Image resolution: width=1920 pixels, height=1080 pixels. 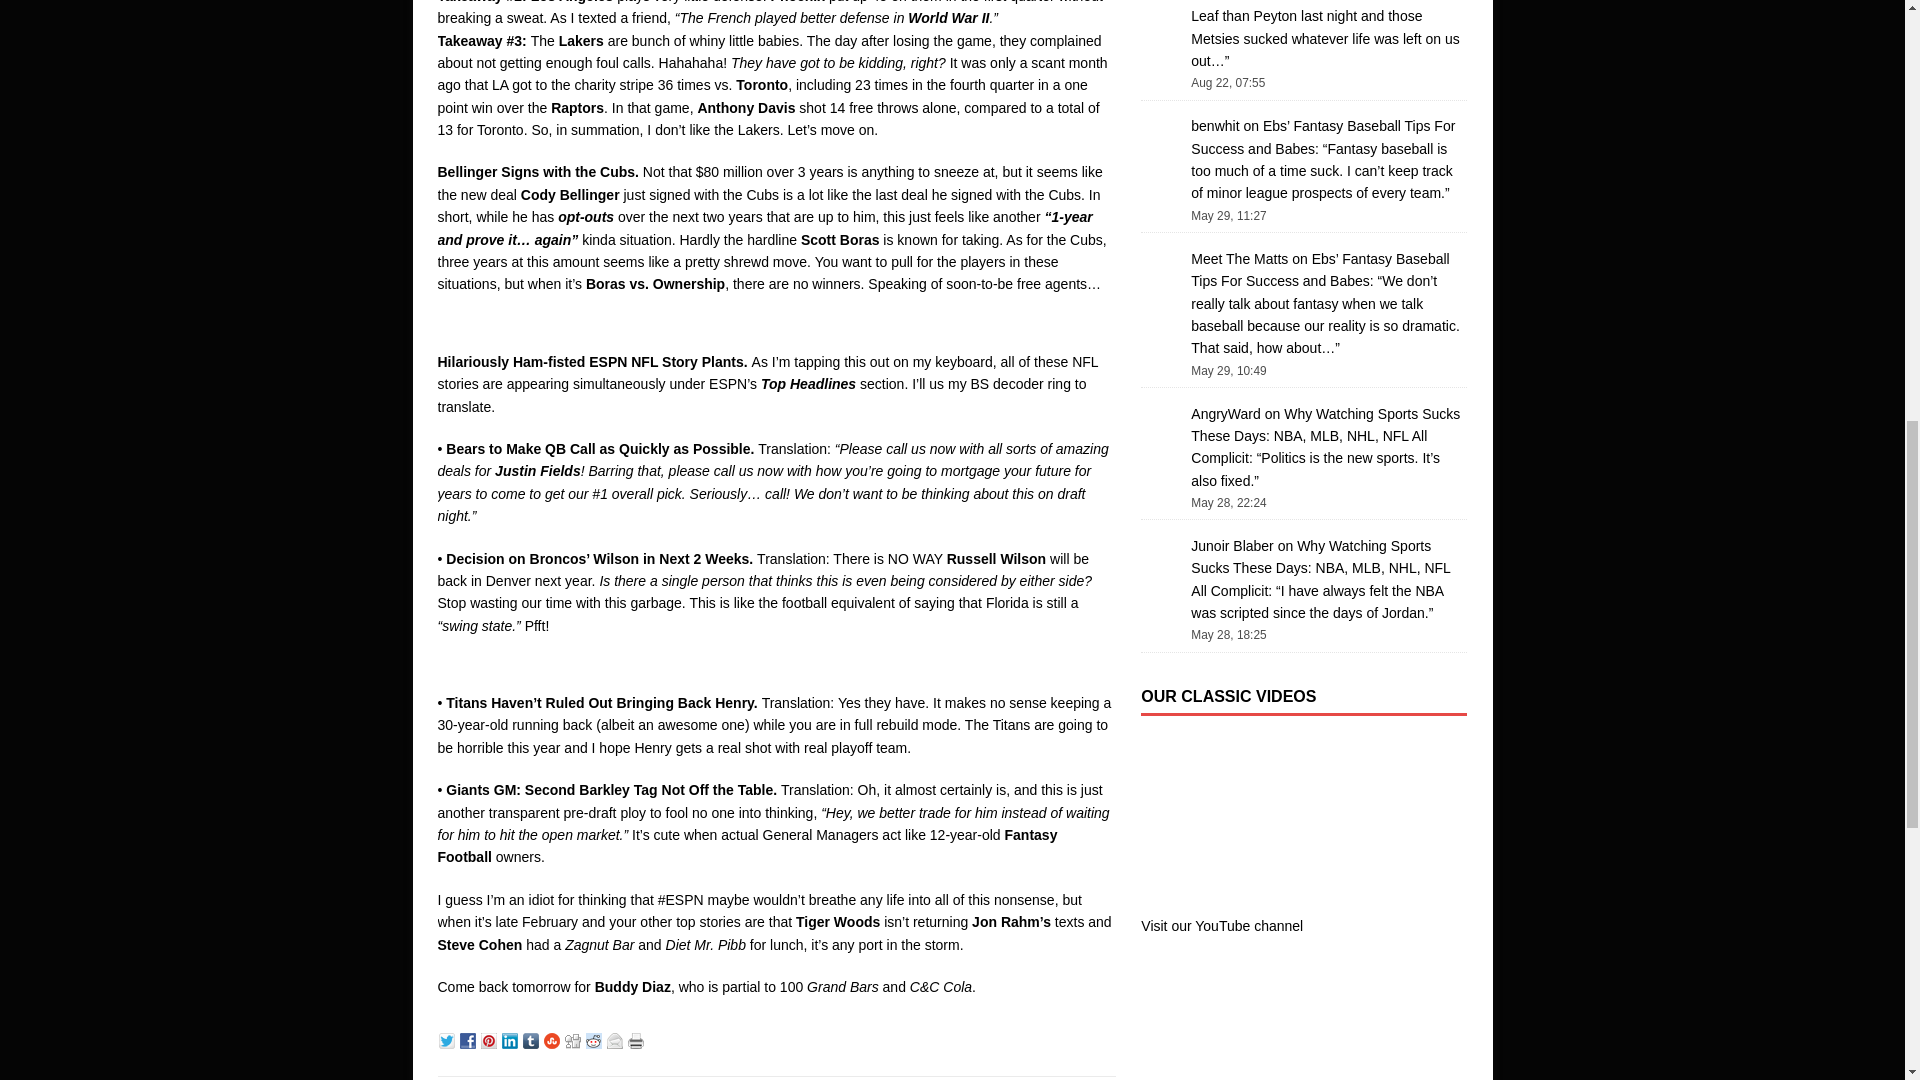 I want to click on Email, so click(x=616, y=1038).